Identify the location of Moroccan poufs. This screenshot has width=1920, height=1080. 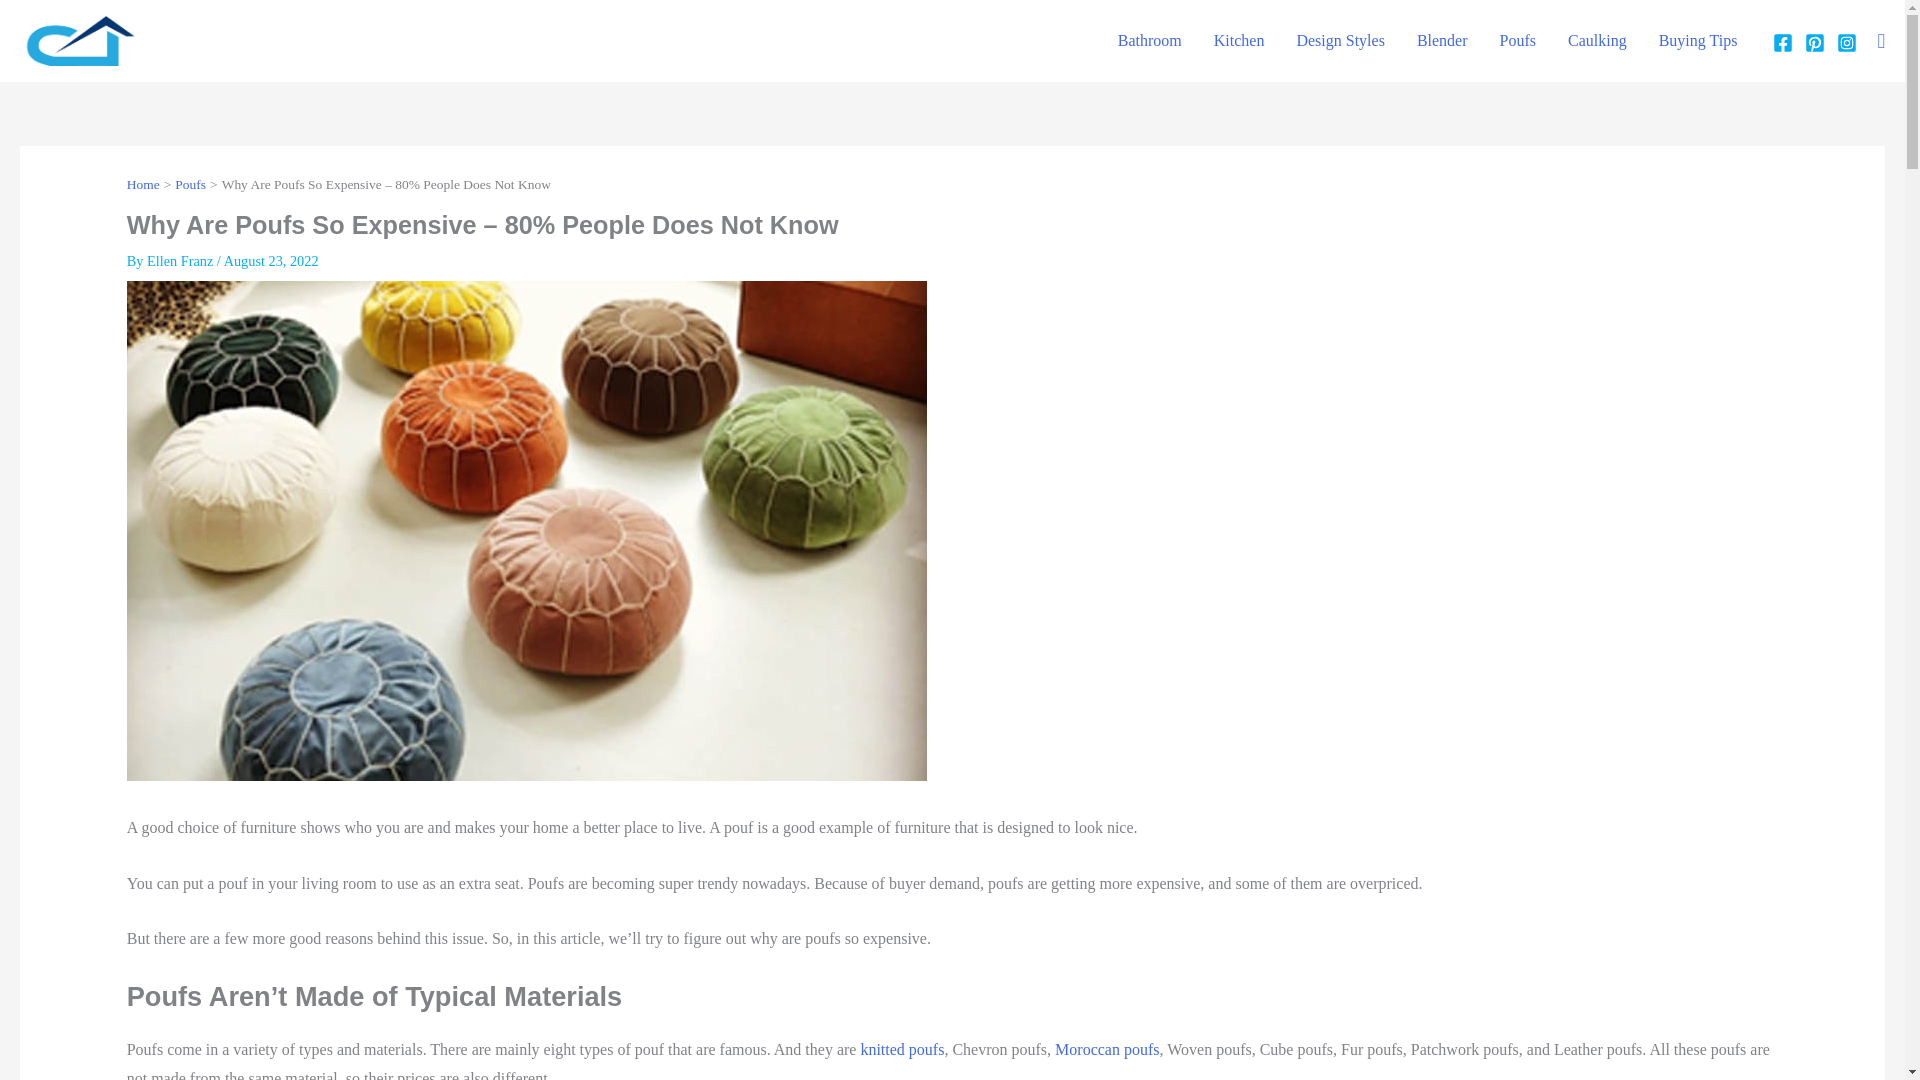
(1106, 1050).